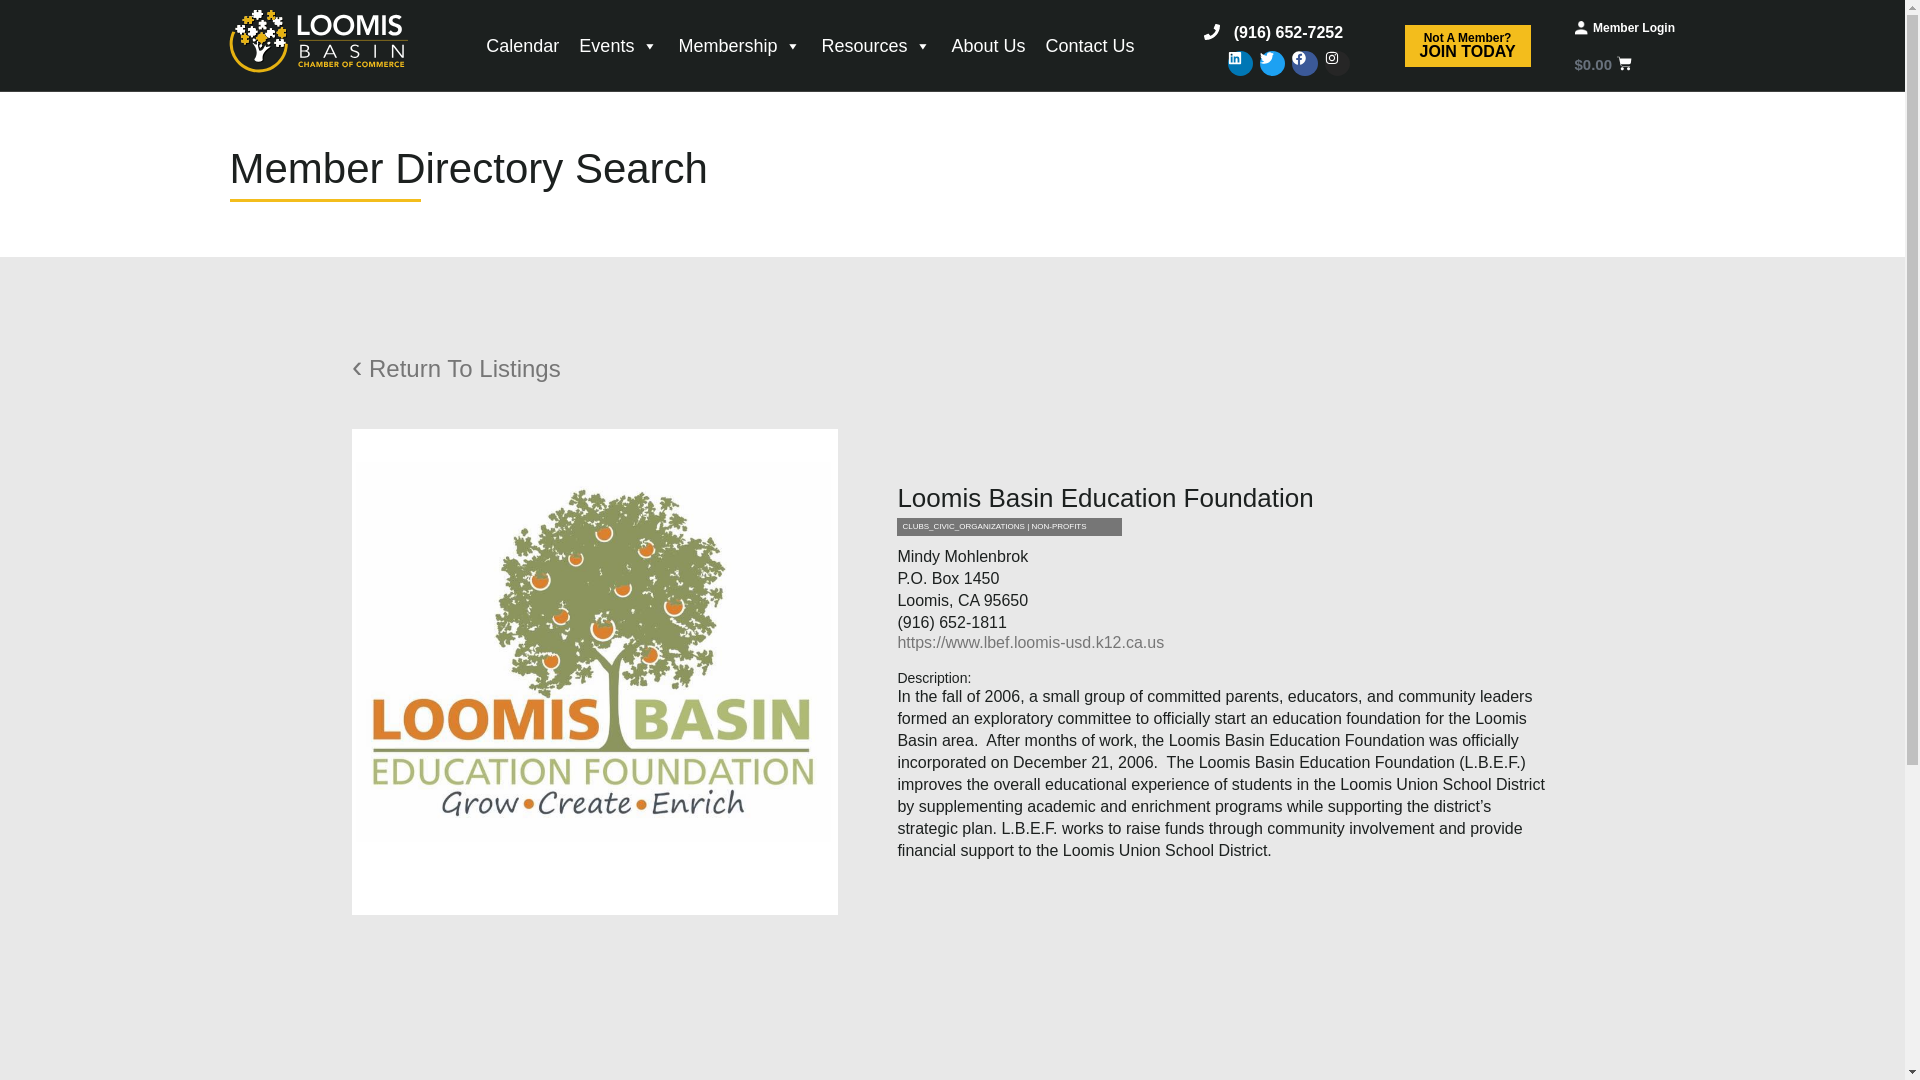 The width and height of the screenshot is (1920, 1080). I want to click on Member Login, so click(875, 45).